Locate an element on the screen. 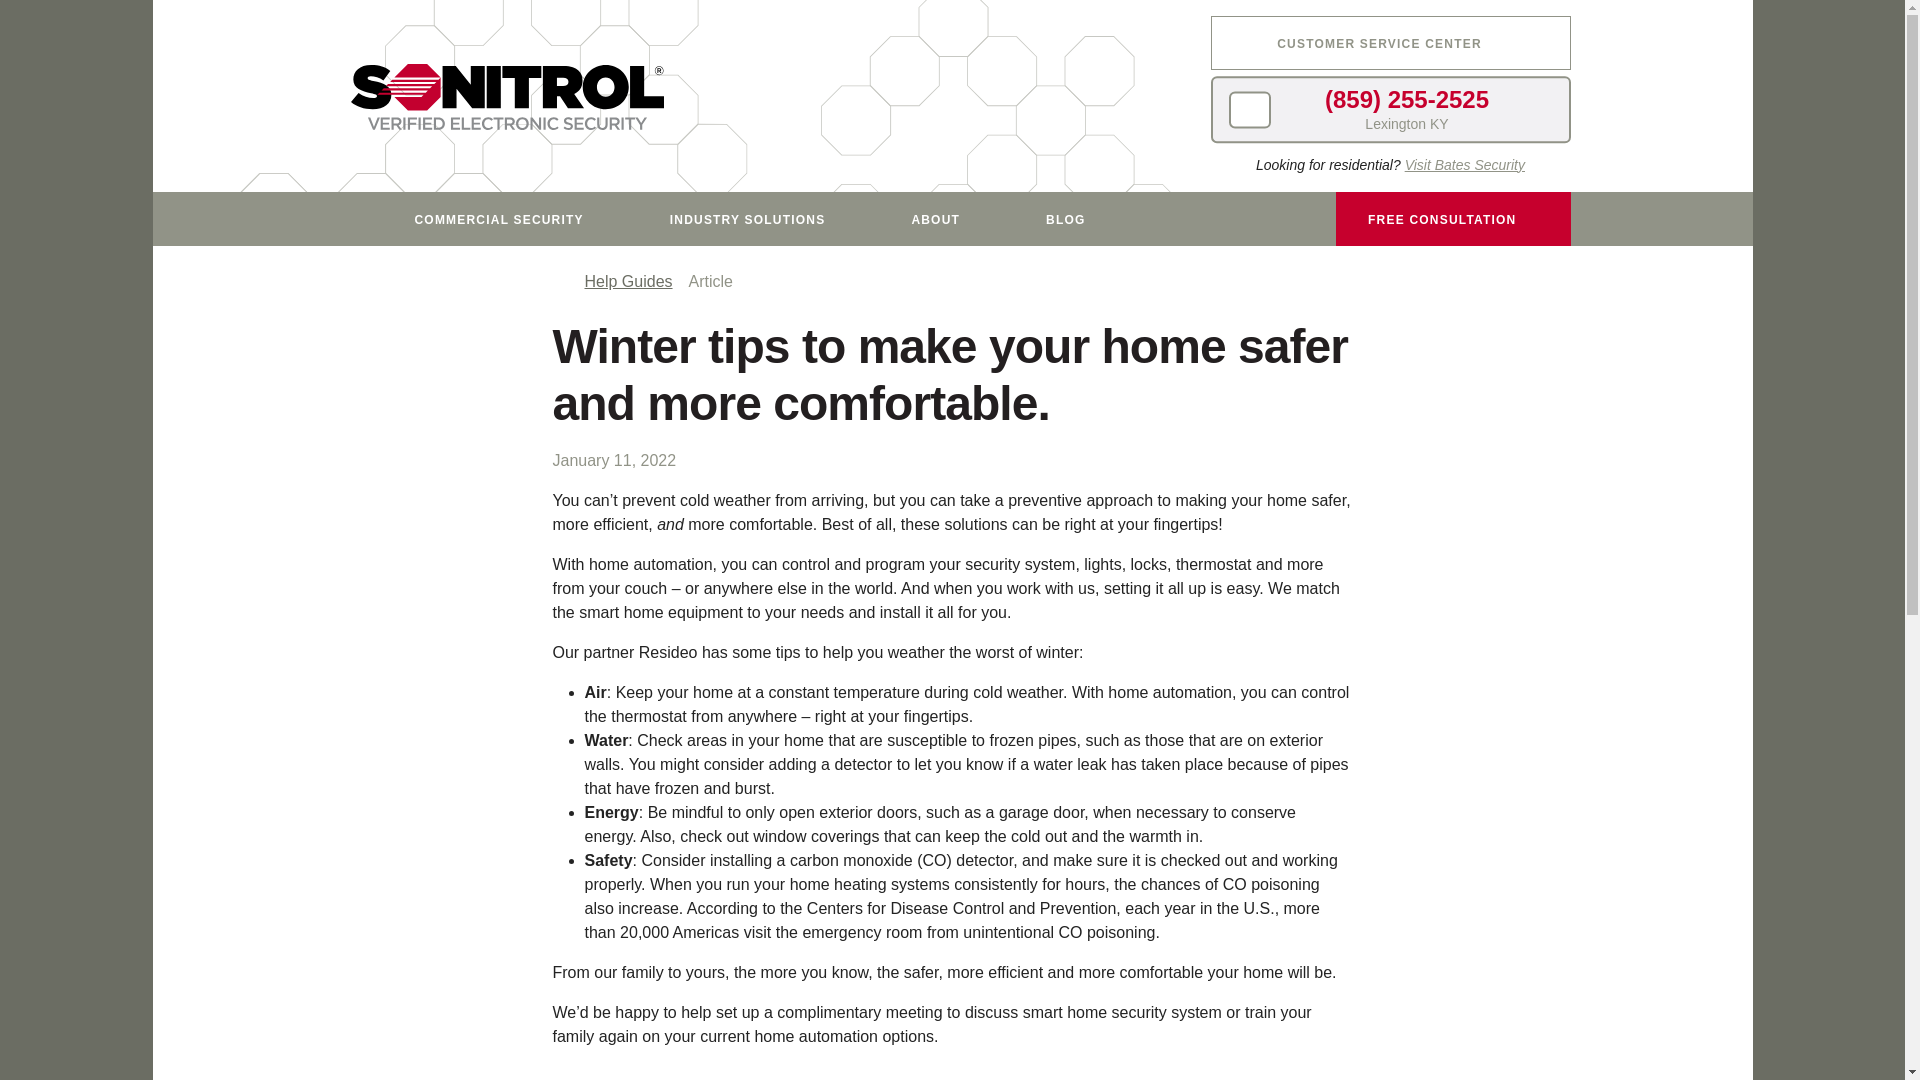 The width and height of the screenshot is (1920, 1080). CUSTOMER SERVICE CENTER is located at coordinates (1390, 43).